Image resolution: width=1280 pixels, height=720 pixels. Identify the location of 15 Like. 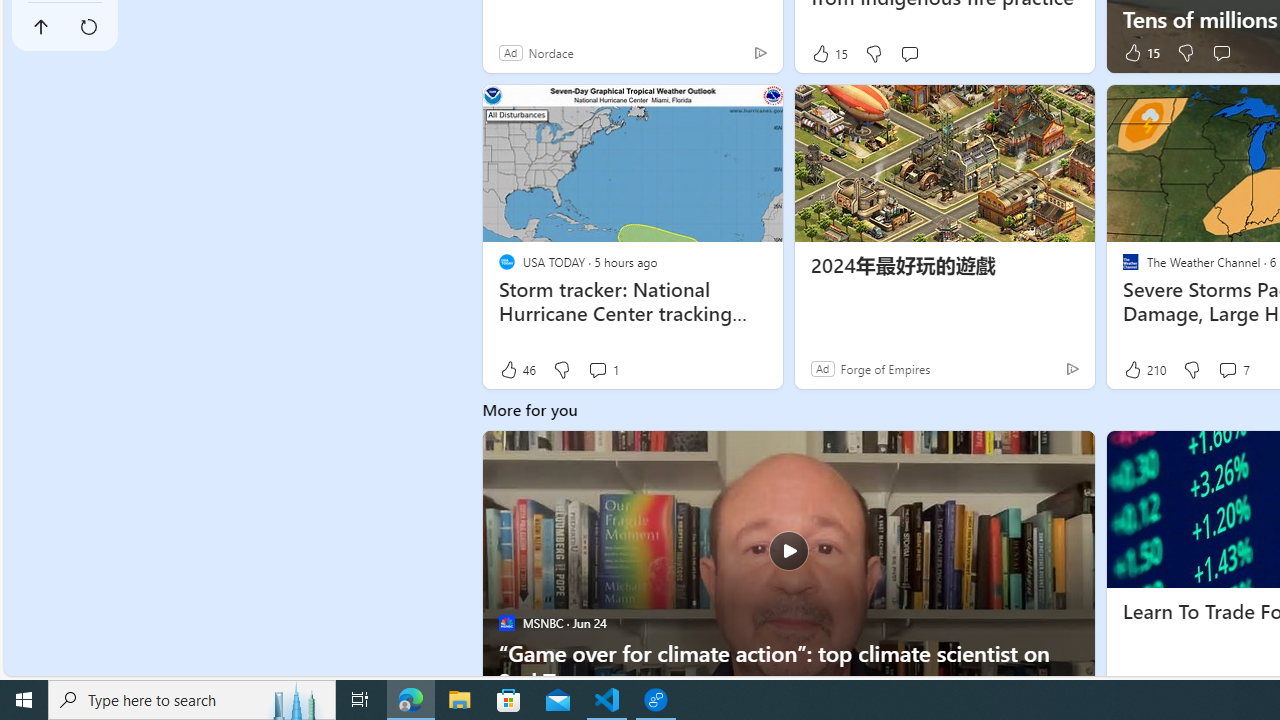
(1140, 52).